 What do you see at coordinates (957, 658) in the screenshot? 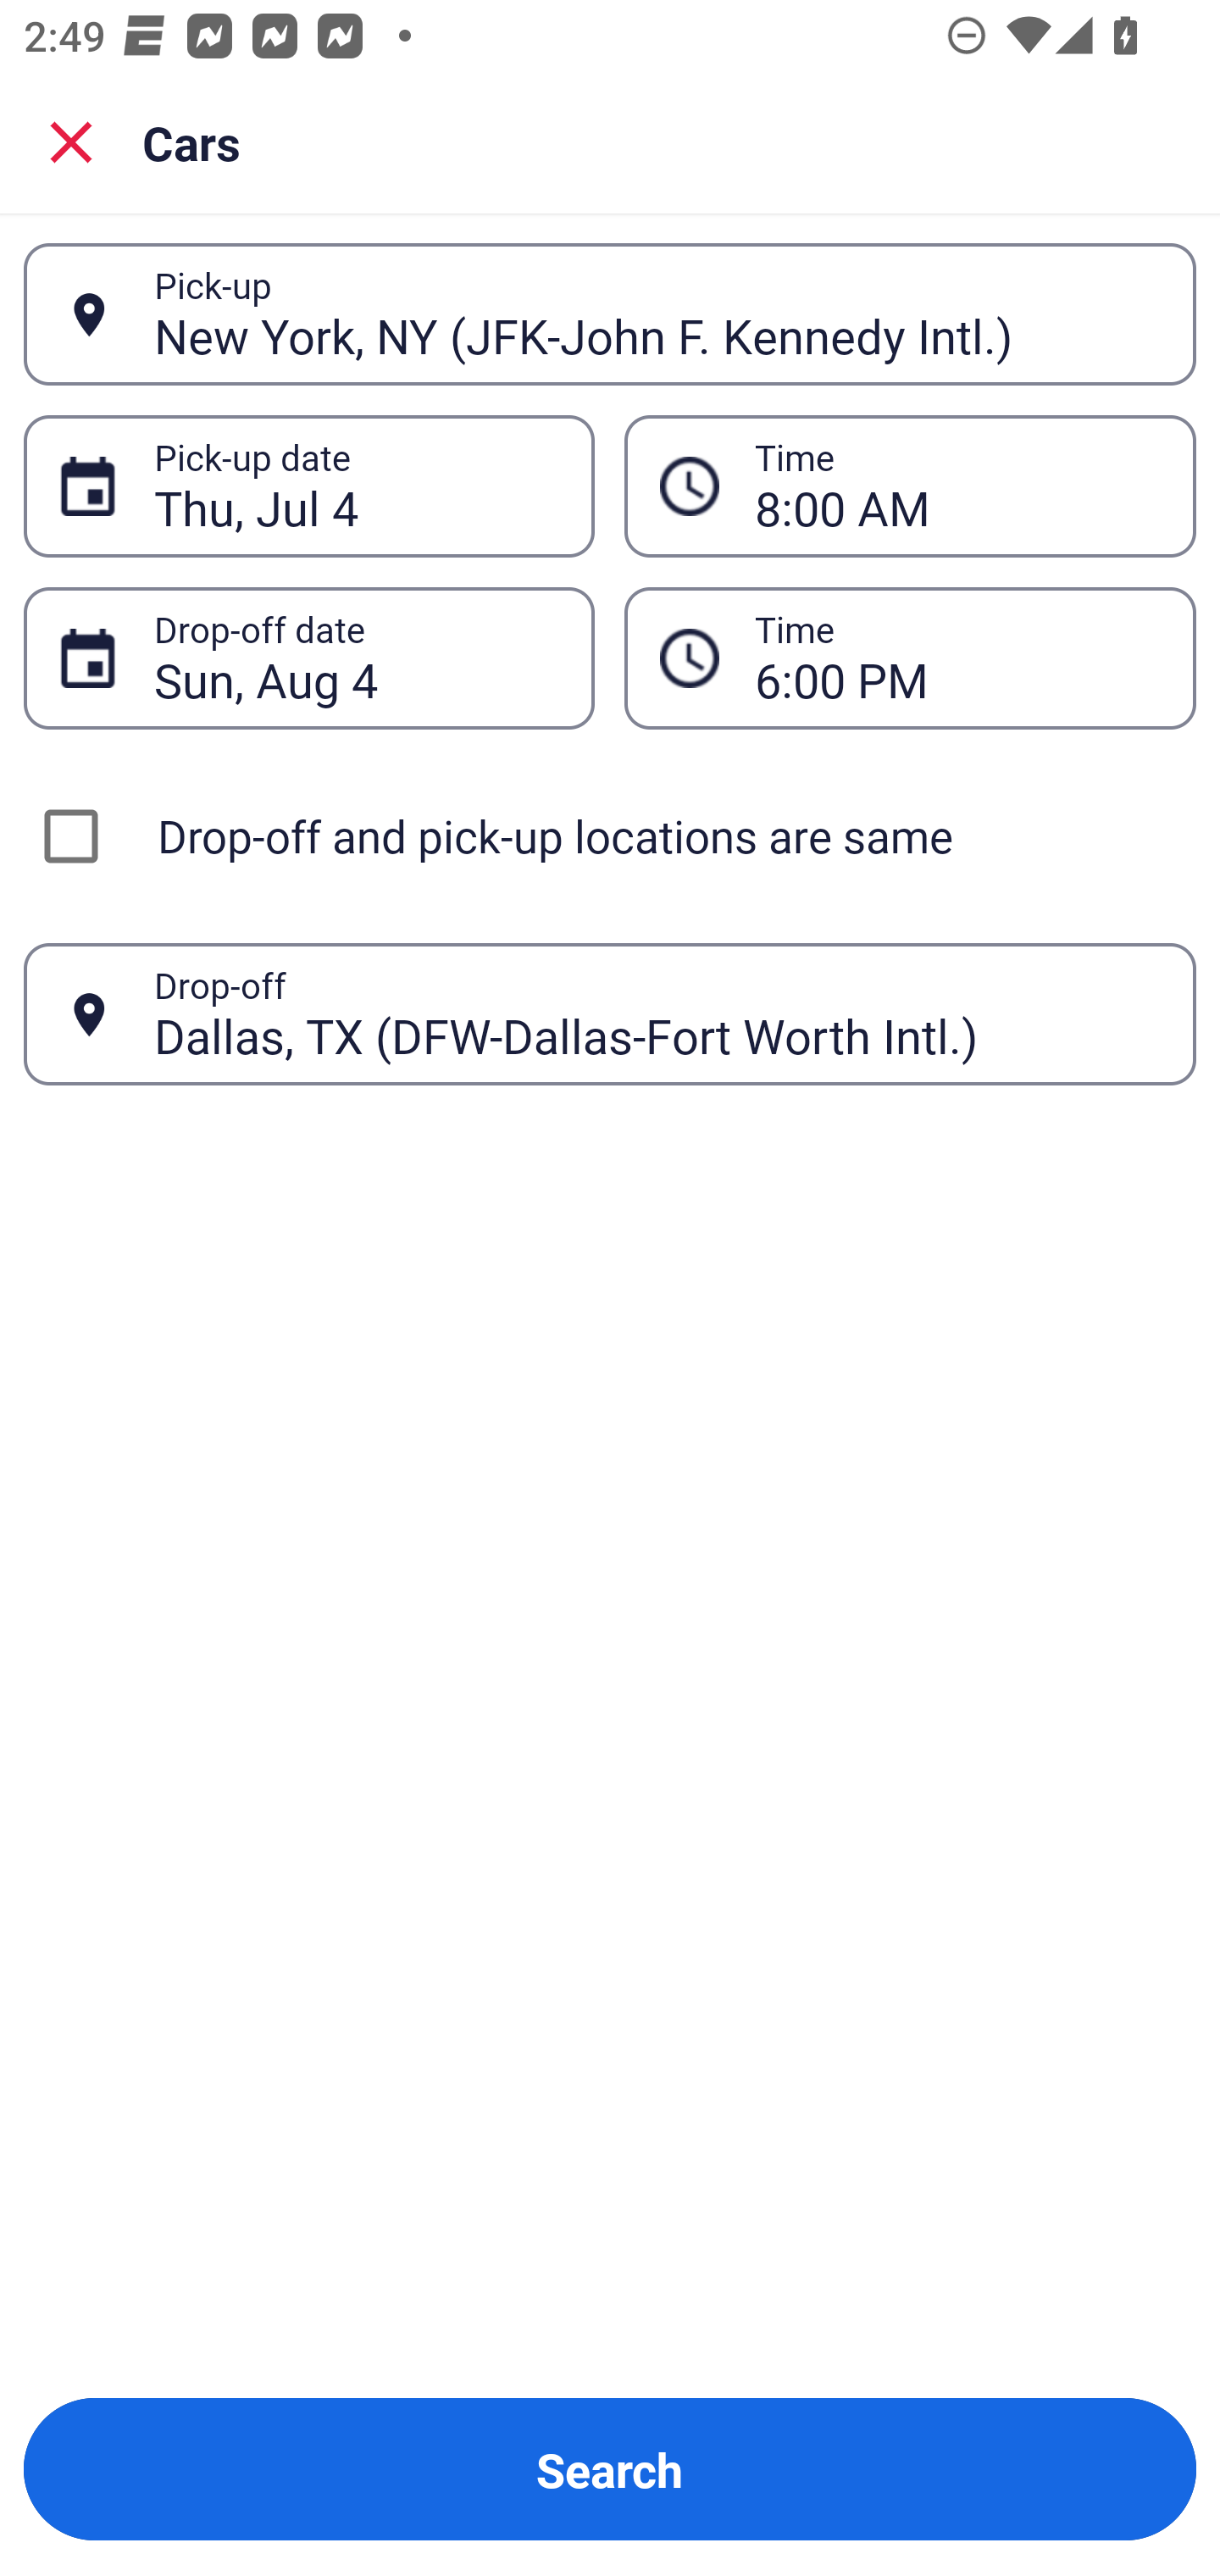
I see `6:00 PM` at bounding box center [957, 658].